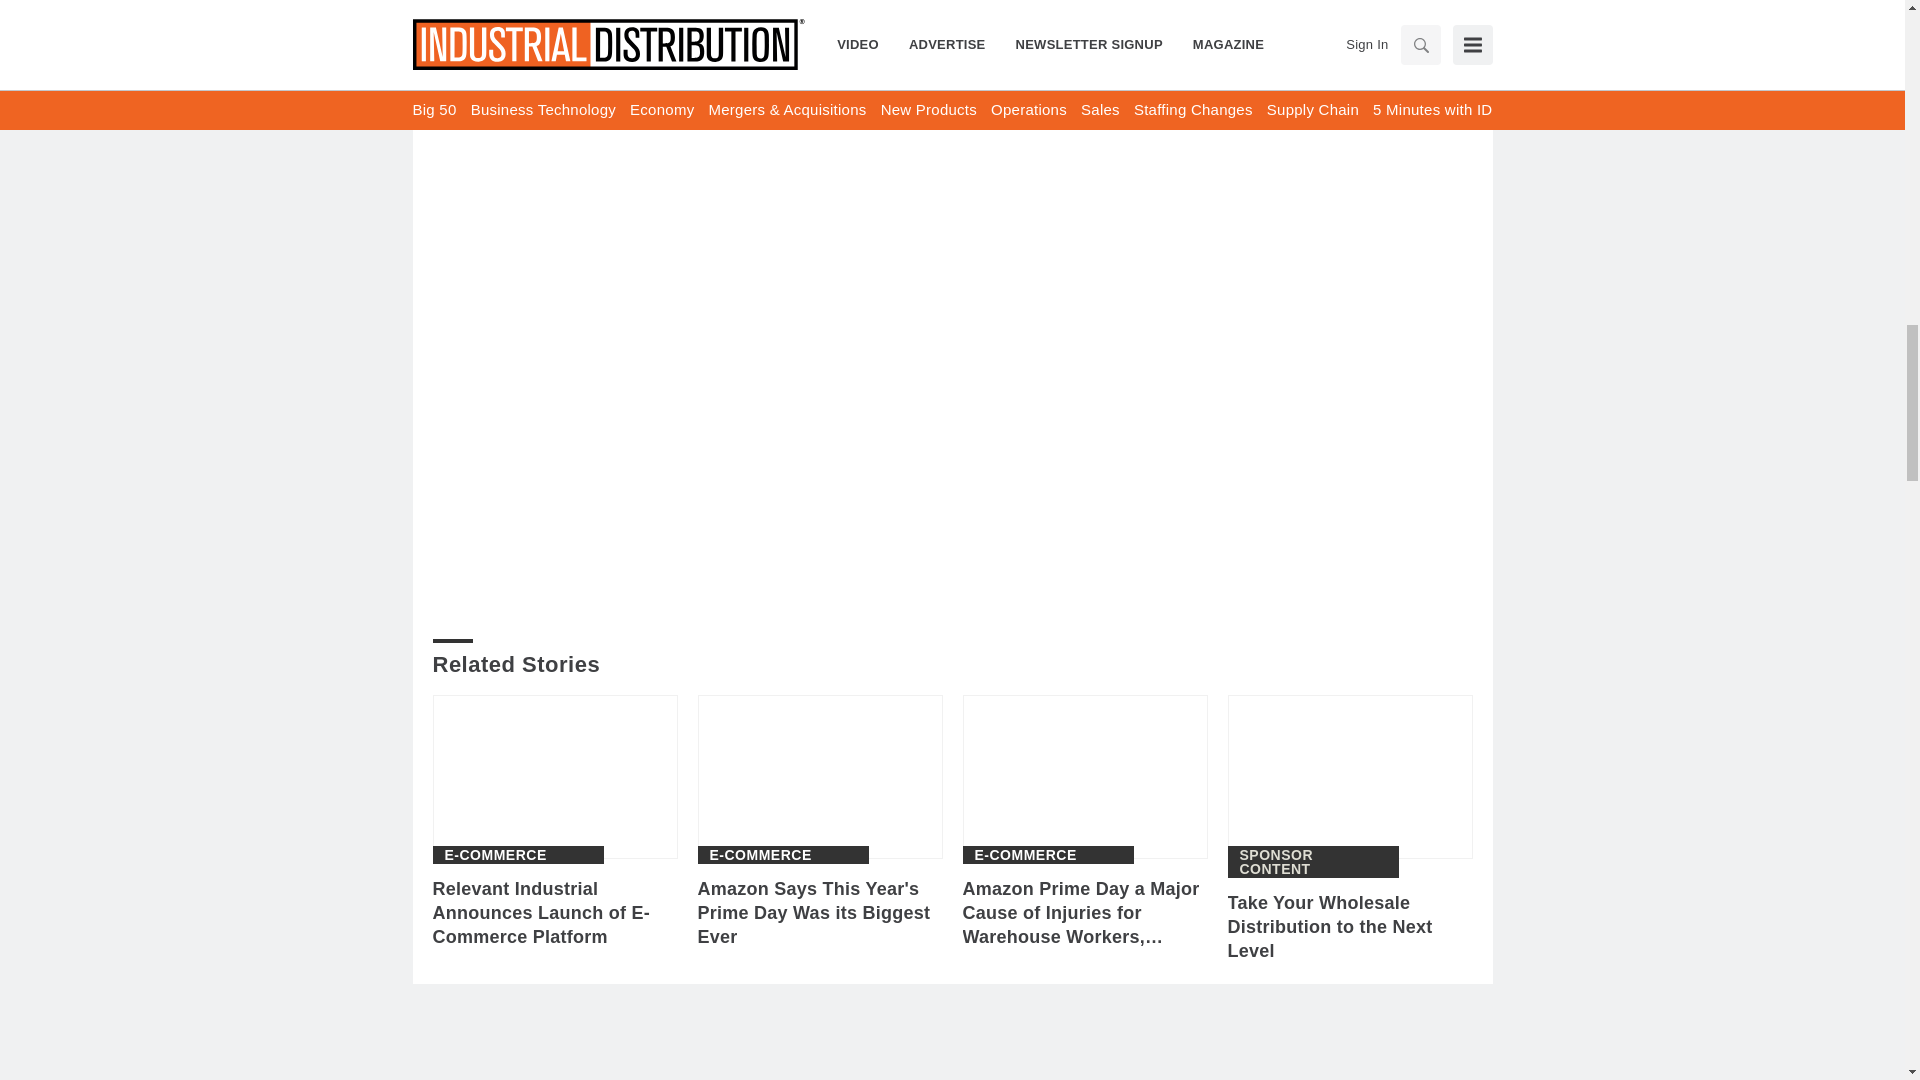 The height and width of the screenshot is (1080, 1920). What do you see at coordinates (761, 854) in the screenshot?
I see `E-Commerce` at bounding box center [761, 854].